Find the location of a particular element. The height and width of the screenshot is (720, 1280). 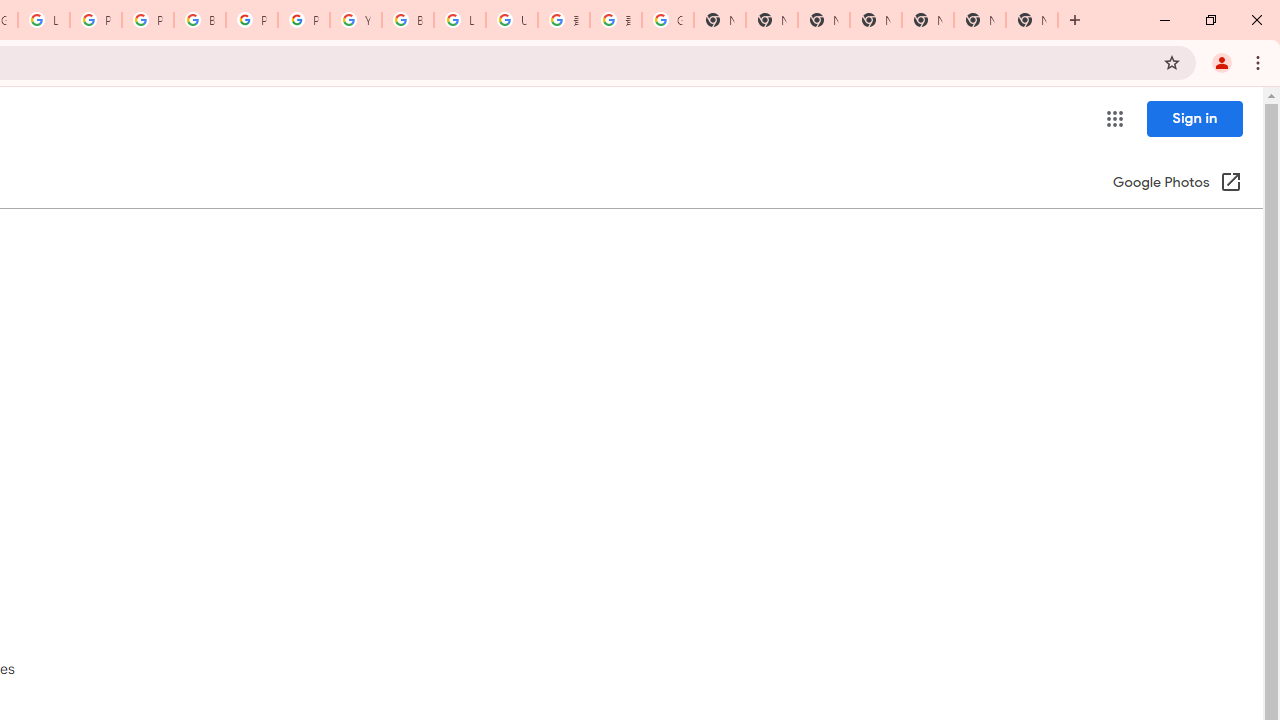

YouTube is located at coordinates (356, 20).